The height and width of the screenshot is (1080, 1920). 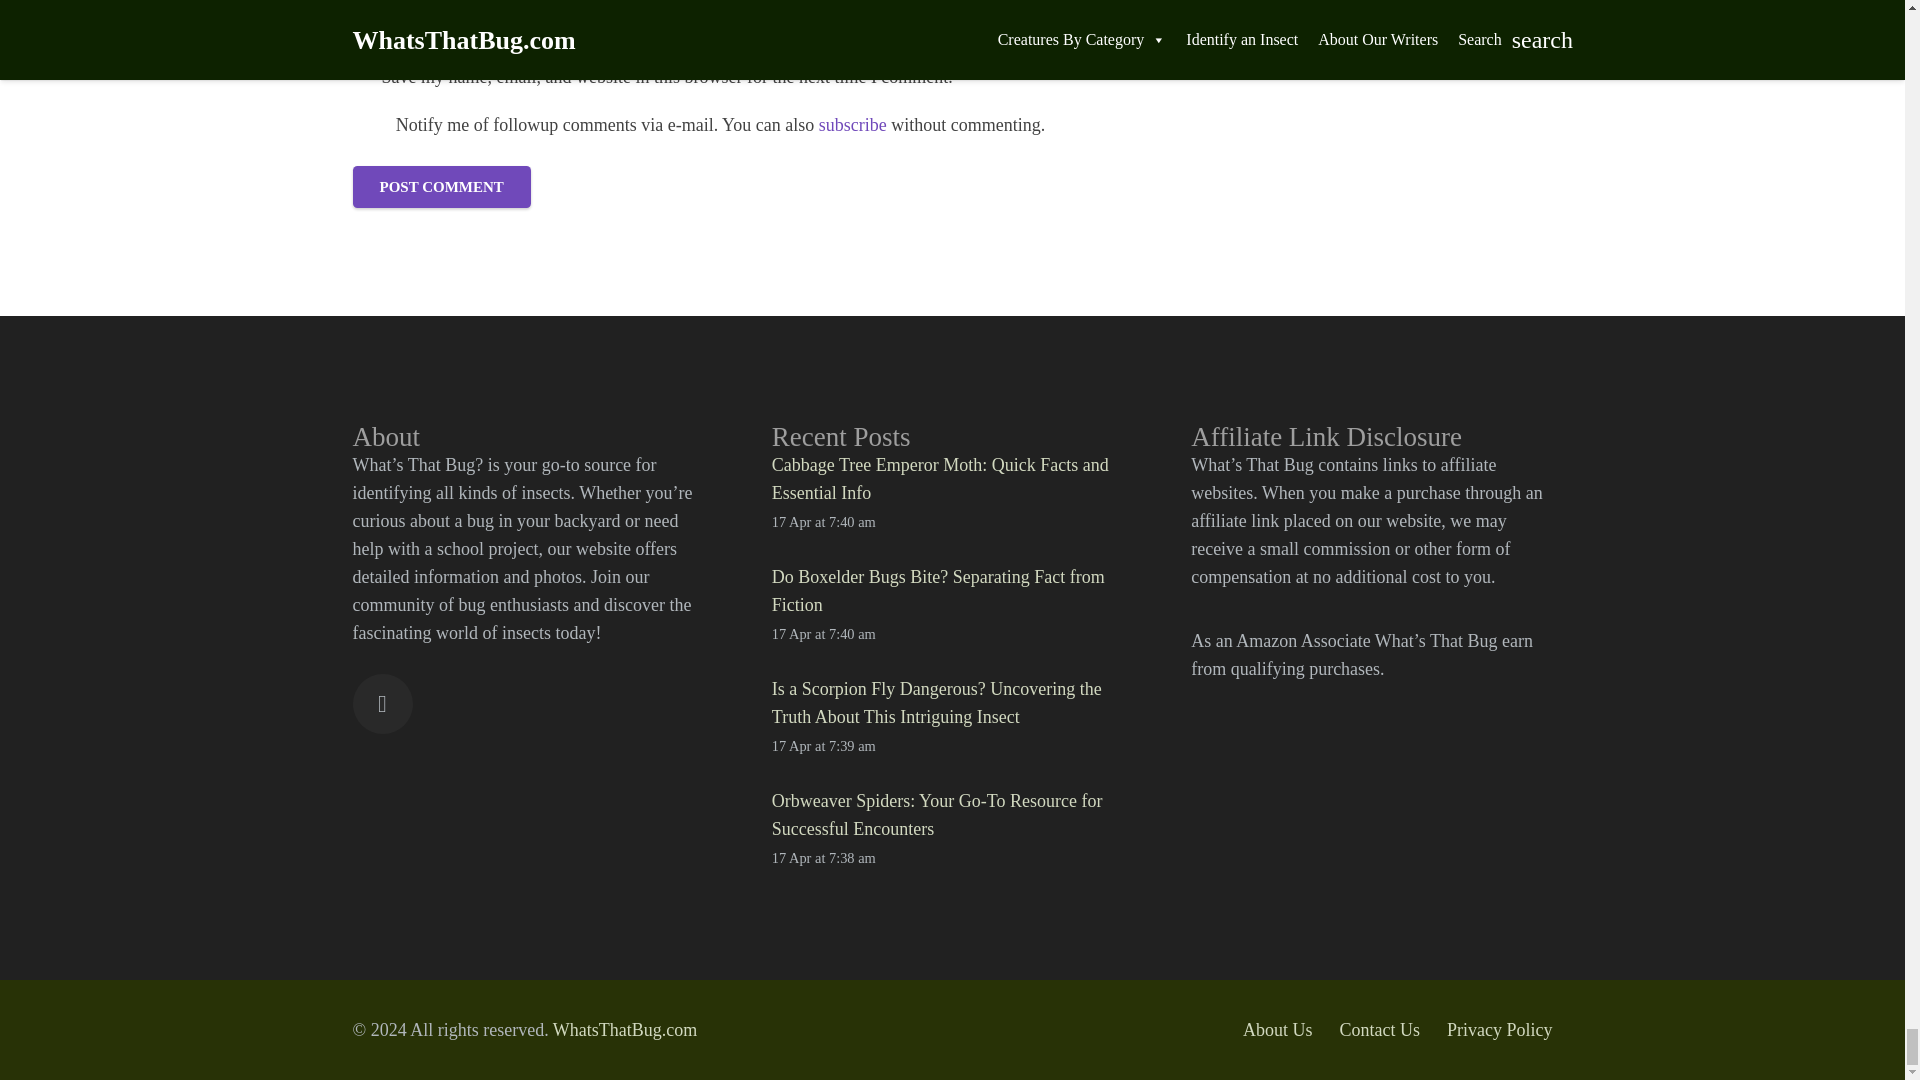 What do you see at coordinates (368, 125) in the screenshot?
I see `yes` at bounding box center [368, 125].